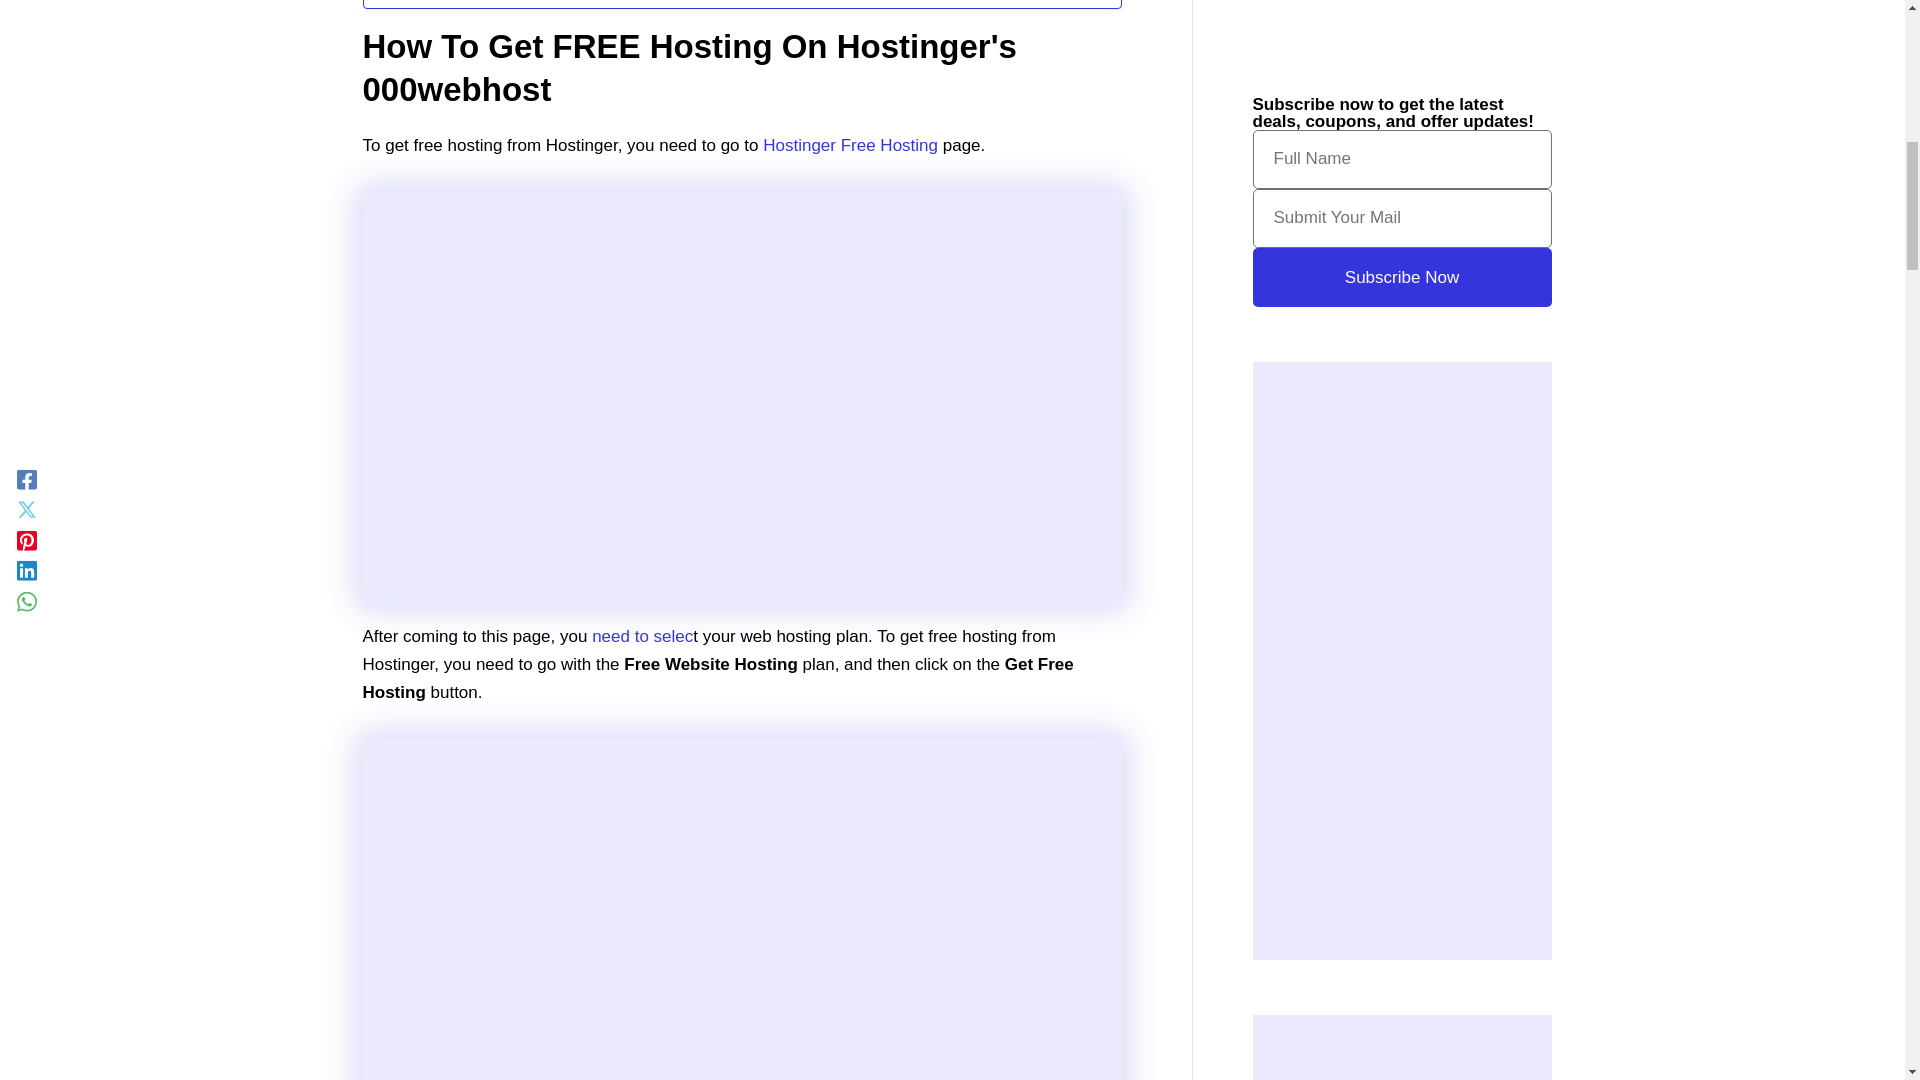 The image size is (1920, 1080). What do you see at coordinates (848, 146) in the screenshot?
I see `Hostinger Free Hosting` at bounding box center [848, 146].